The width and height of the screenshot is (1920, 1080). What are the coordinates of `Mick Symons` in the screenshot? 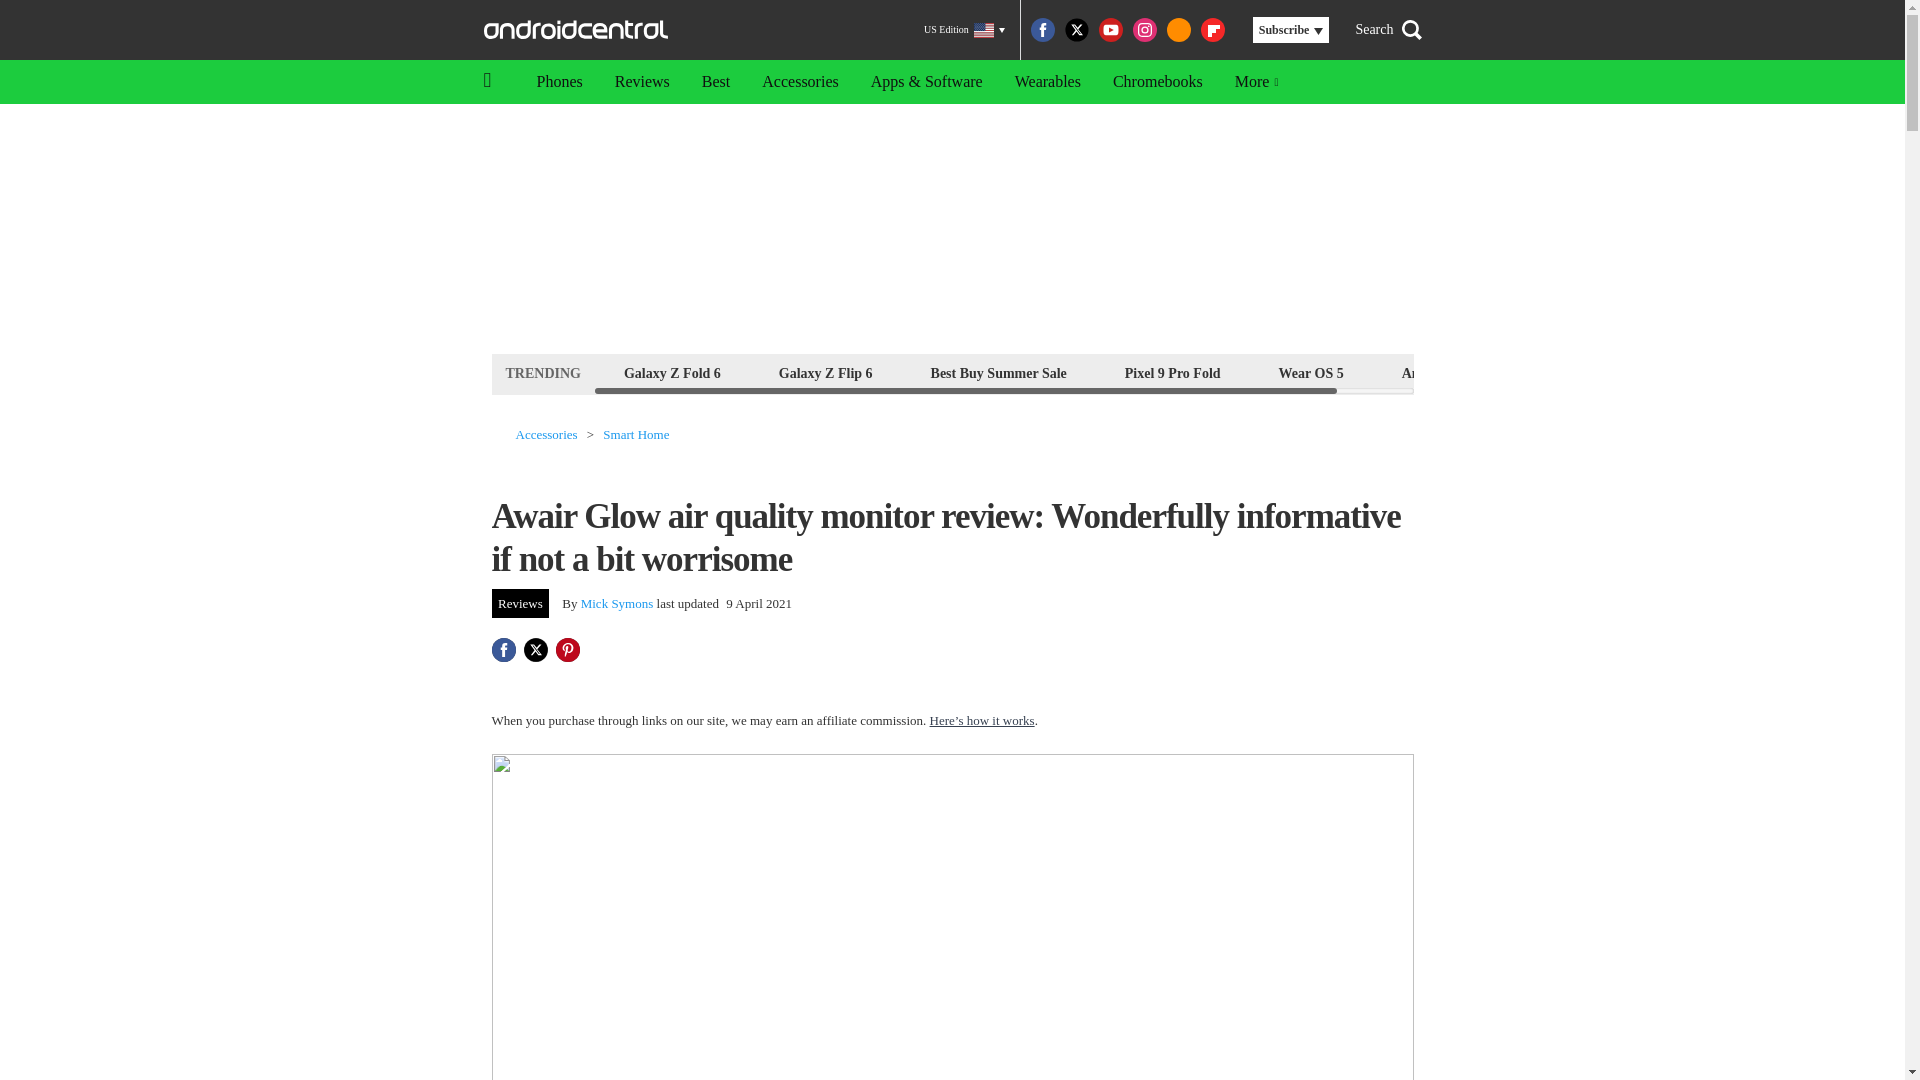 It's located at (618, 604).